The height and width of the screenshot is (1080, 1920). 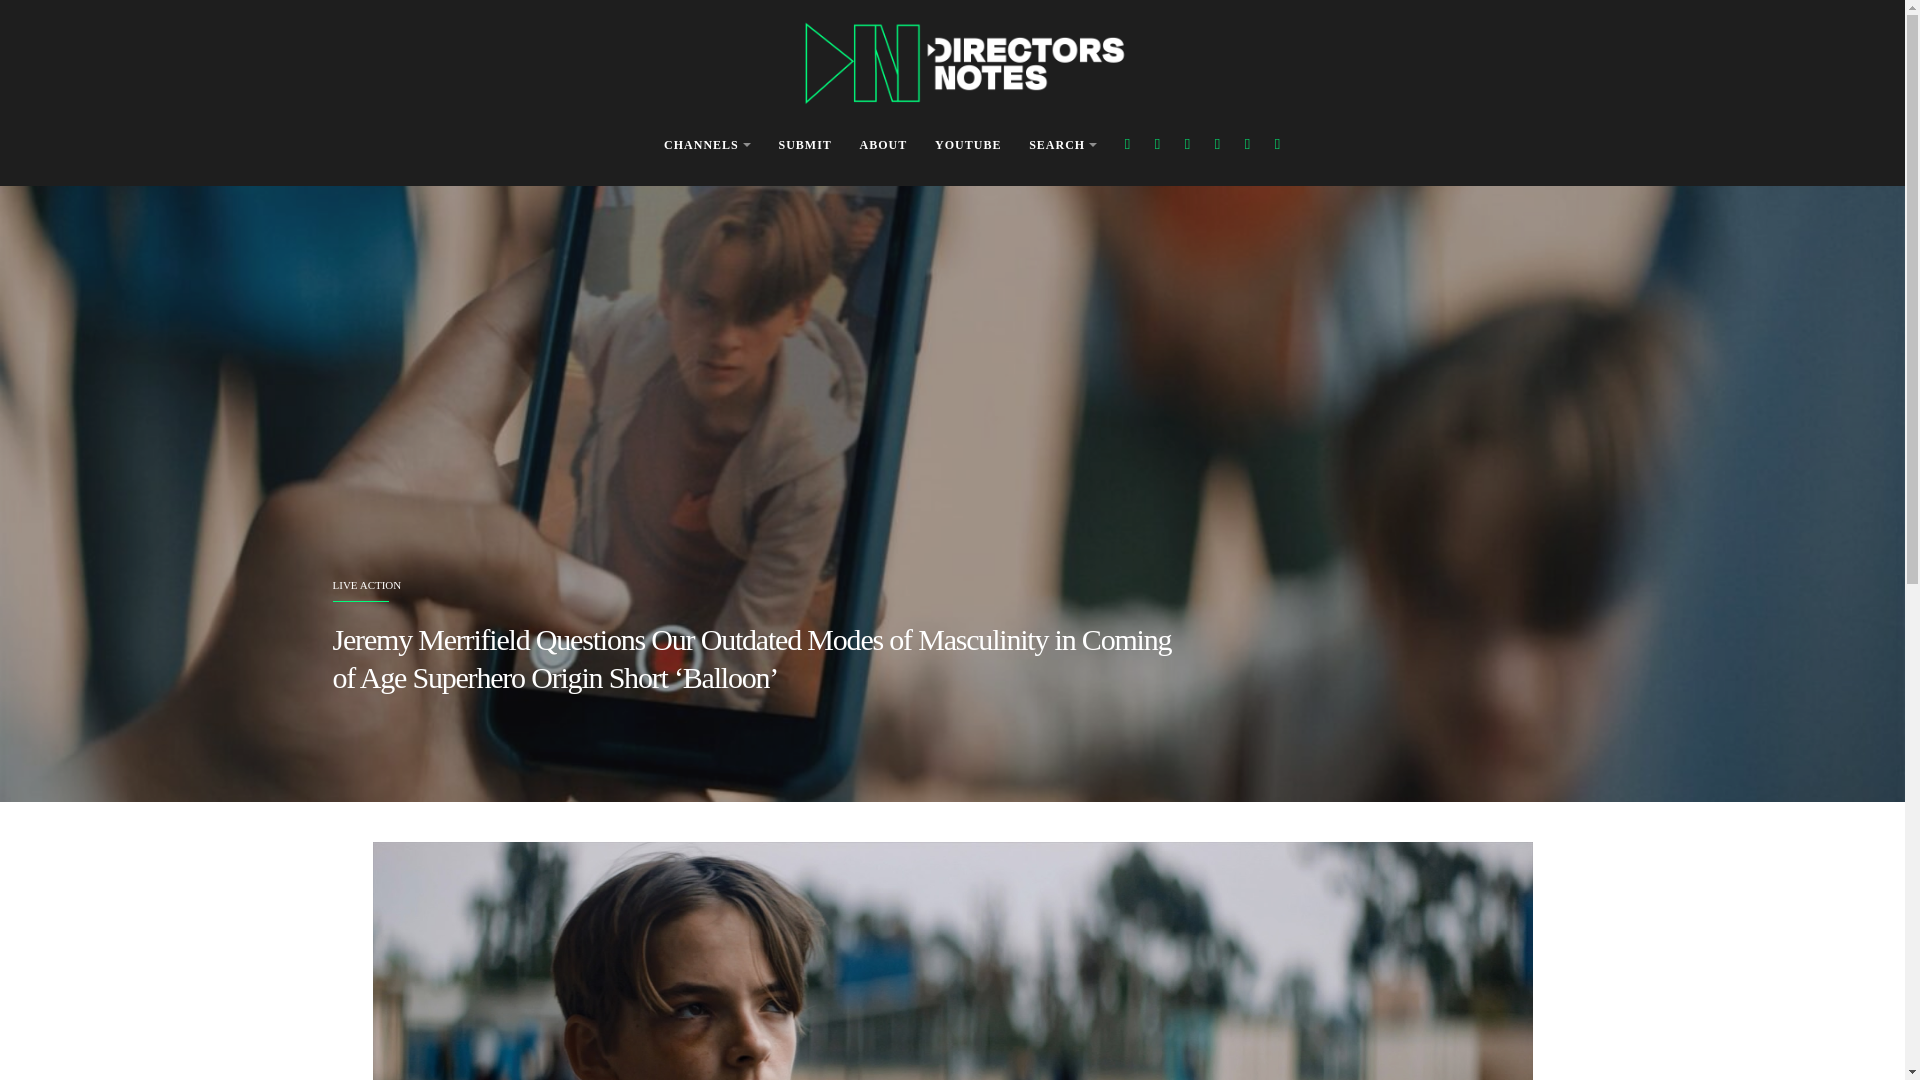 What do you see at coordinates (1062, 146) in the screenshot?
I see `SEARCH` at bounding box center [1062, 146].